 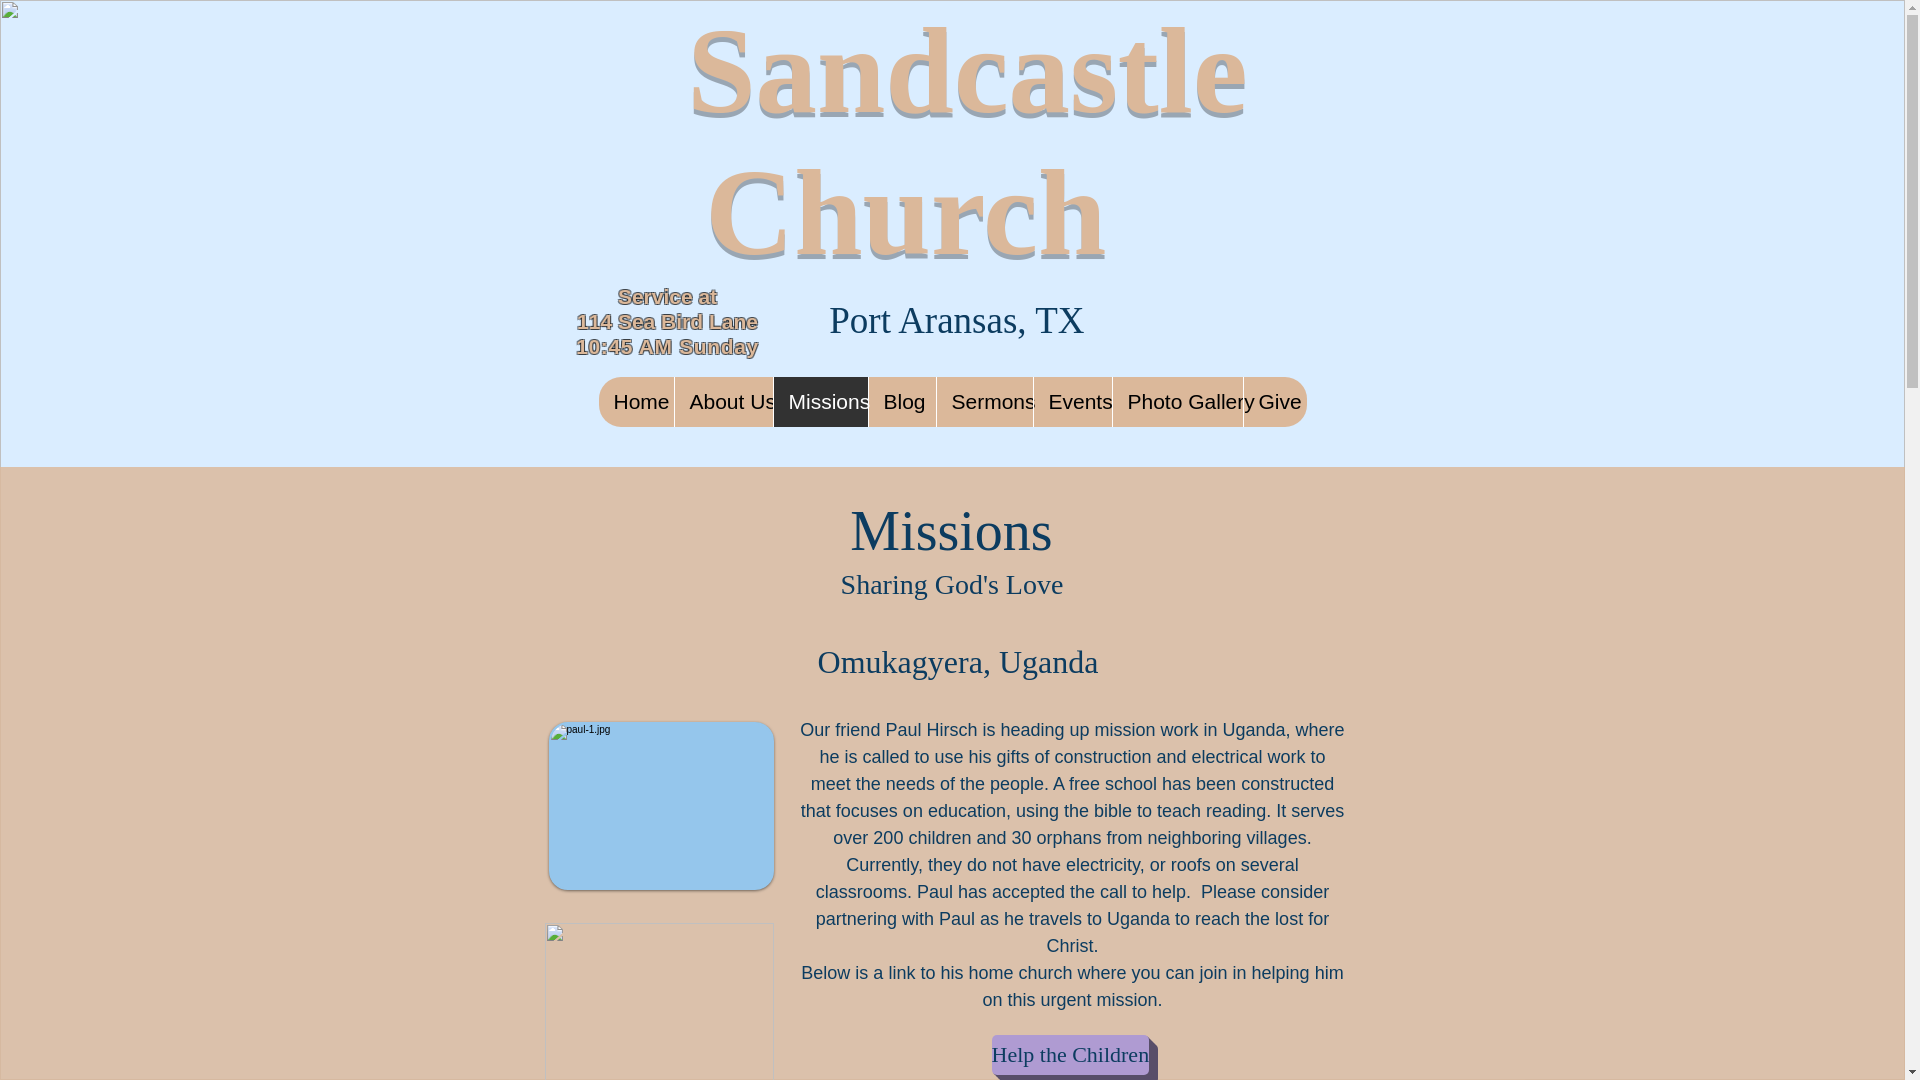 What do you see at coordinates (1274, 401) in the screenshot?
I see `Give` at bounding box center [1274, 401].